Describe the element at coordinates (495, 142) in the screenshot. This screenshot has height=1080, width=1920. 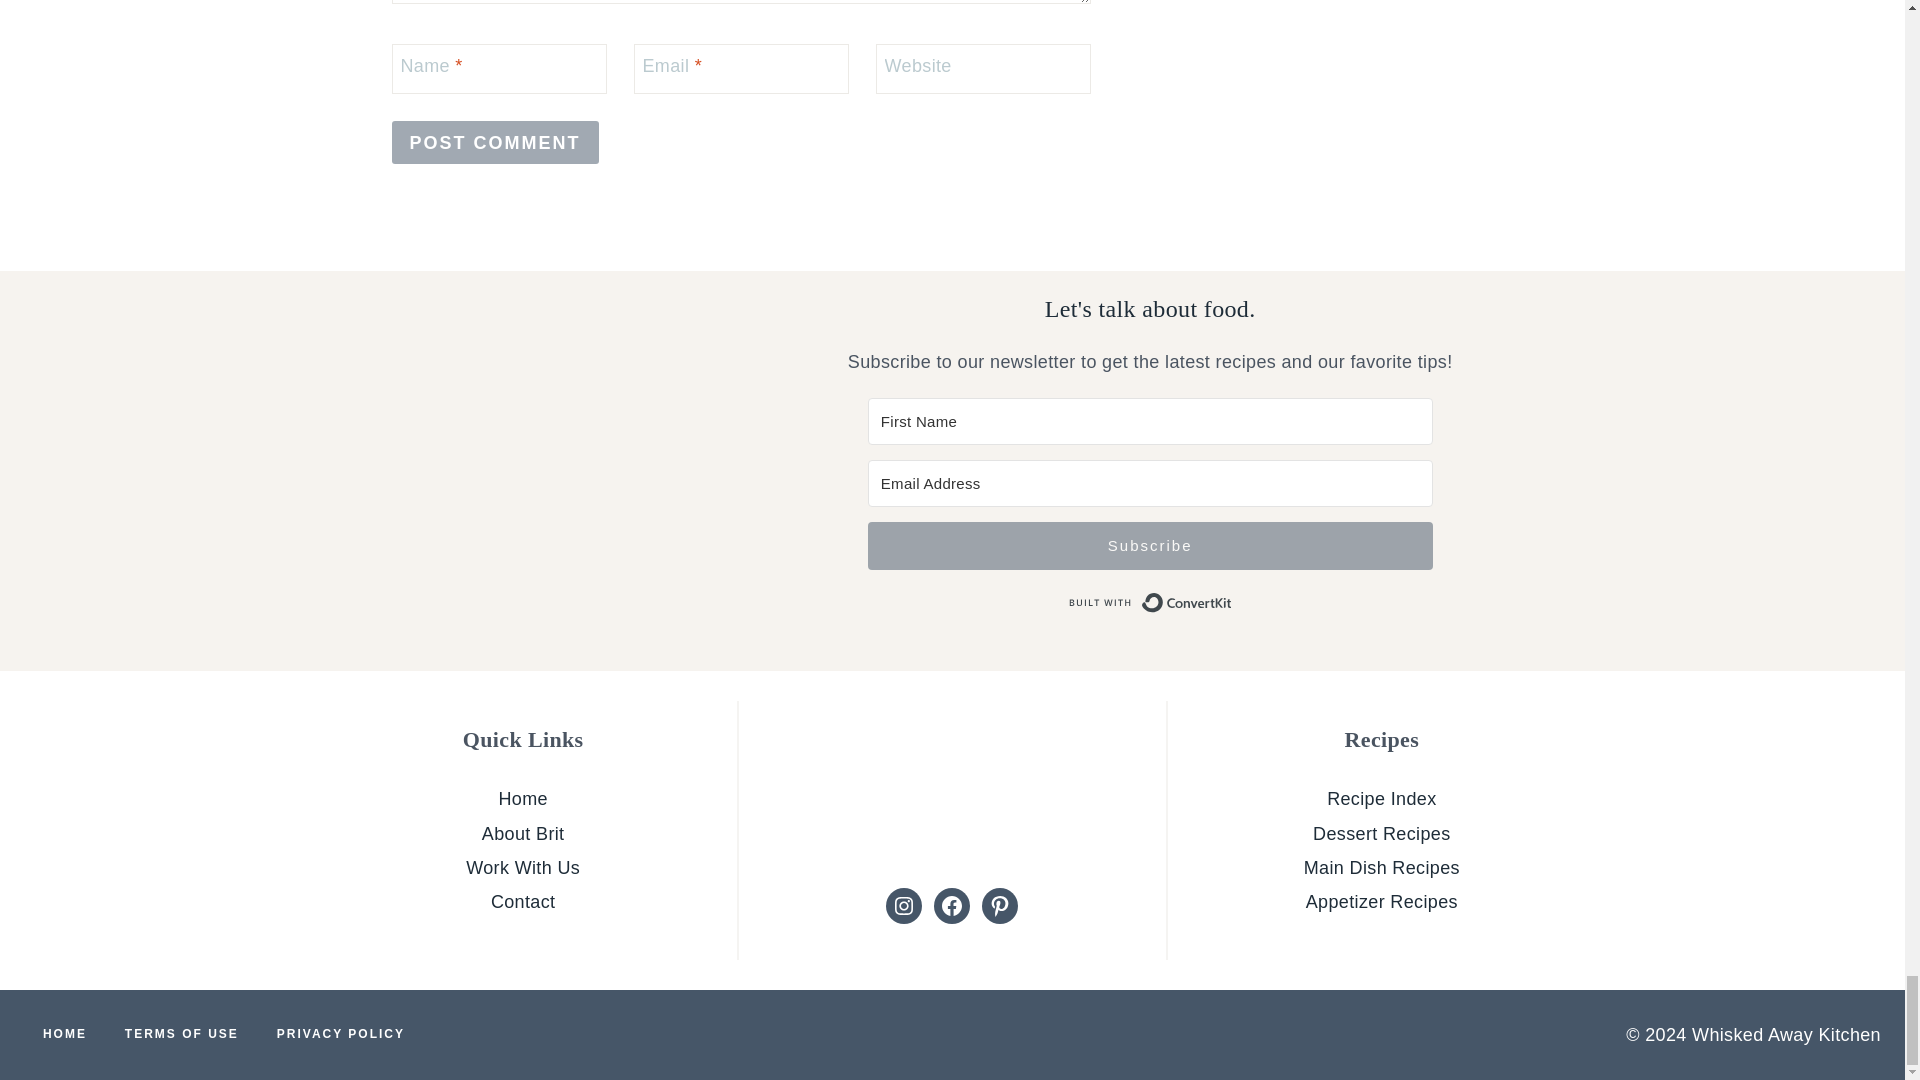
I see `Post Comment` at that location.